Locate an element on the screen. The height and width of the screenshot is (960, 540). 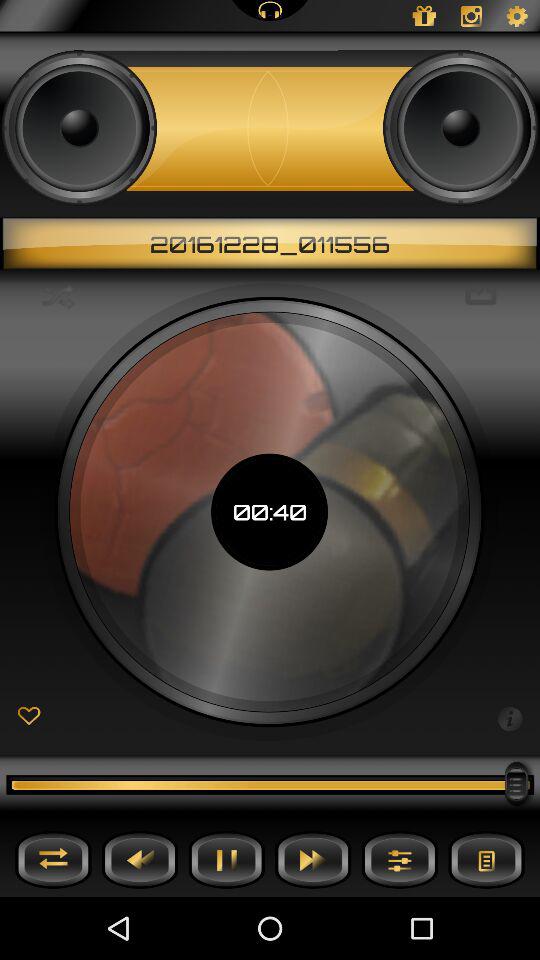
switch is located at coordinates (53, 860).